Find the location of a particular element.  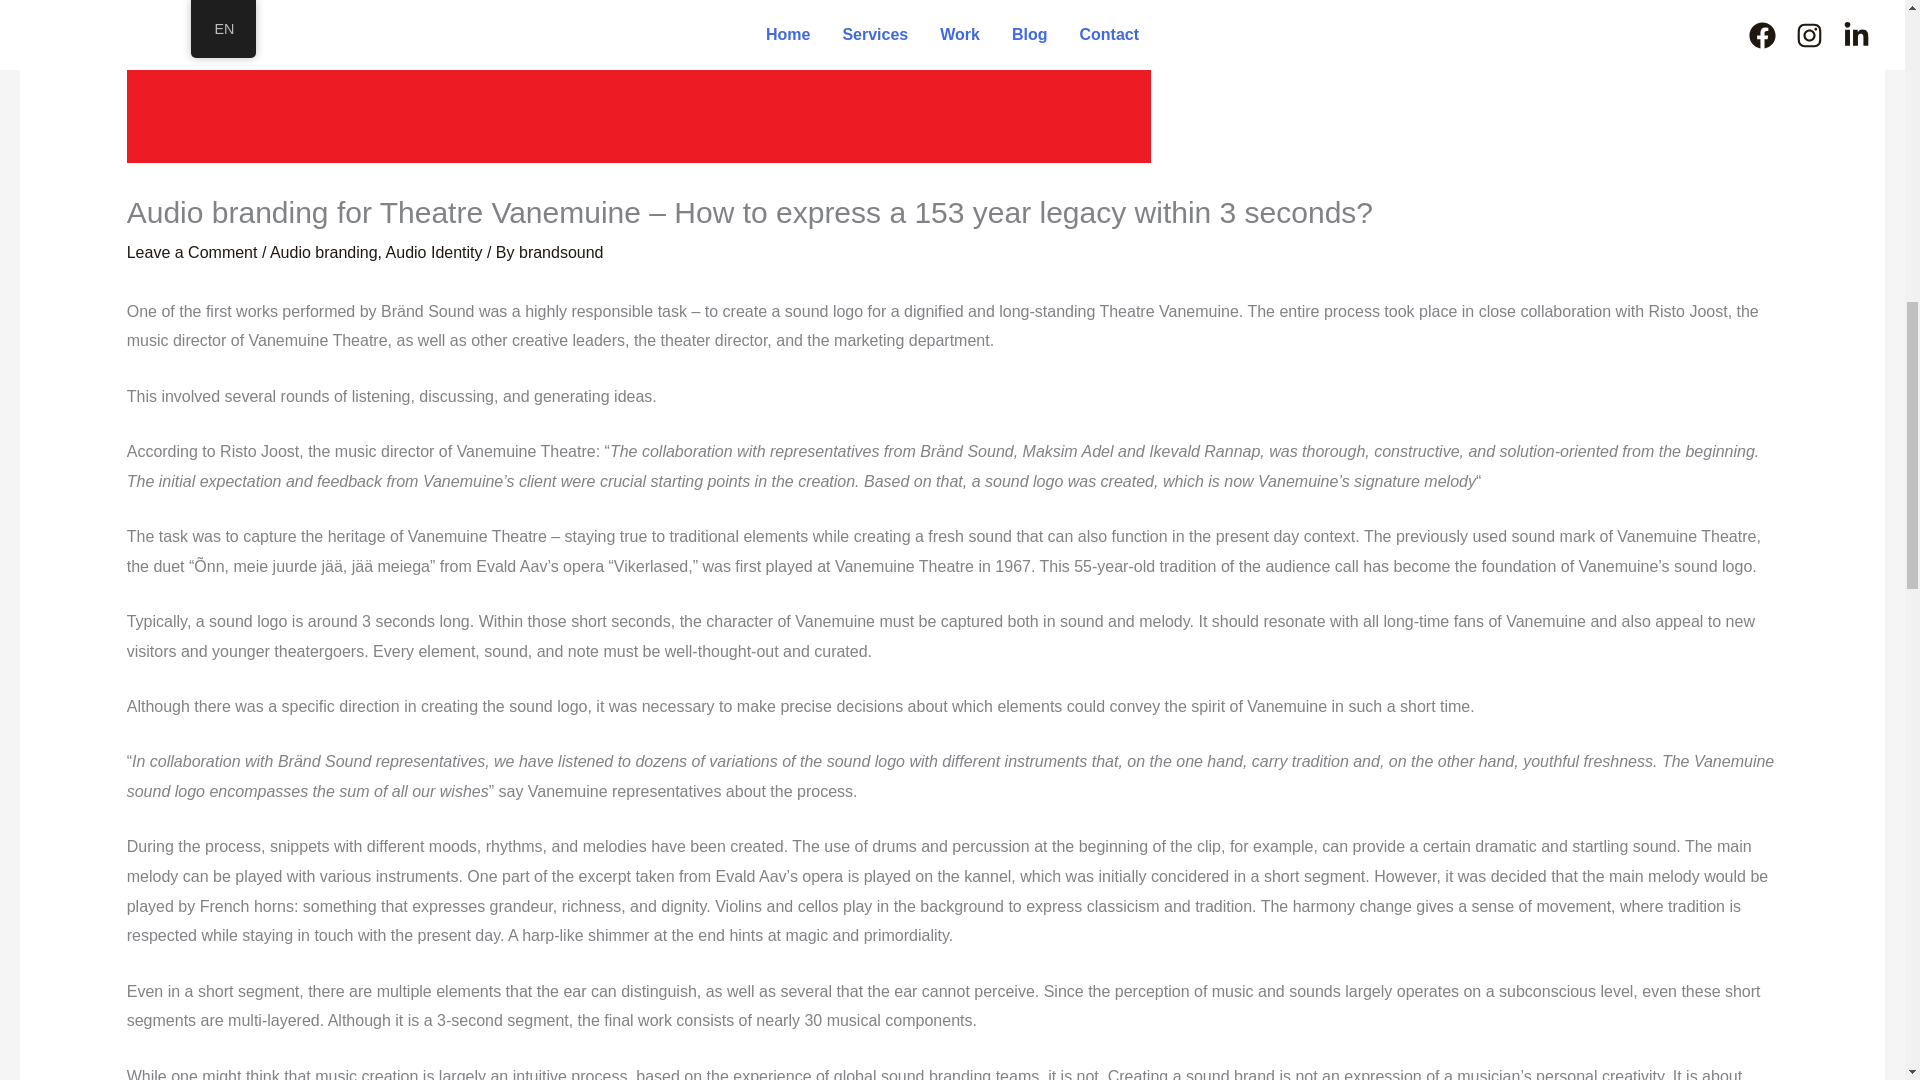

View all posts by brandsound is located at coordinates (561, 252).